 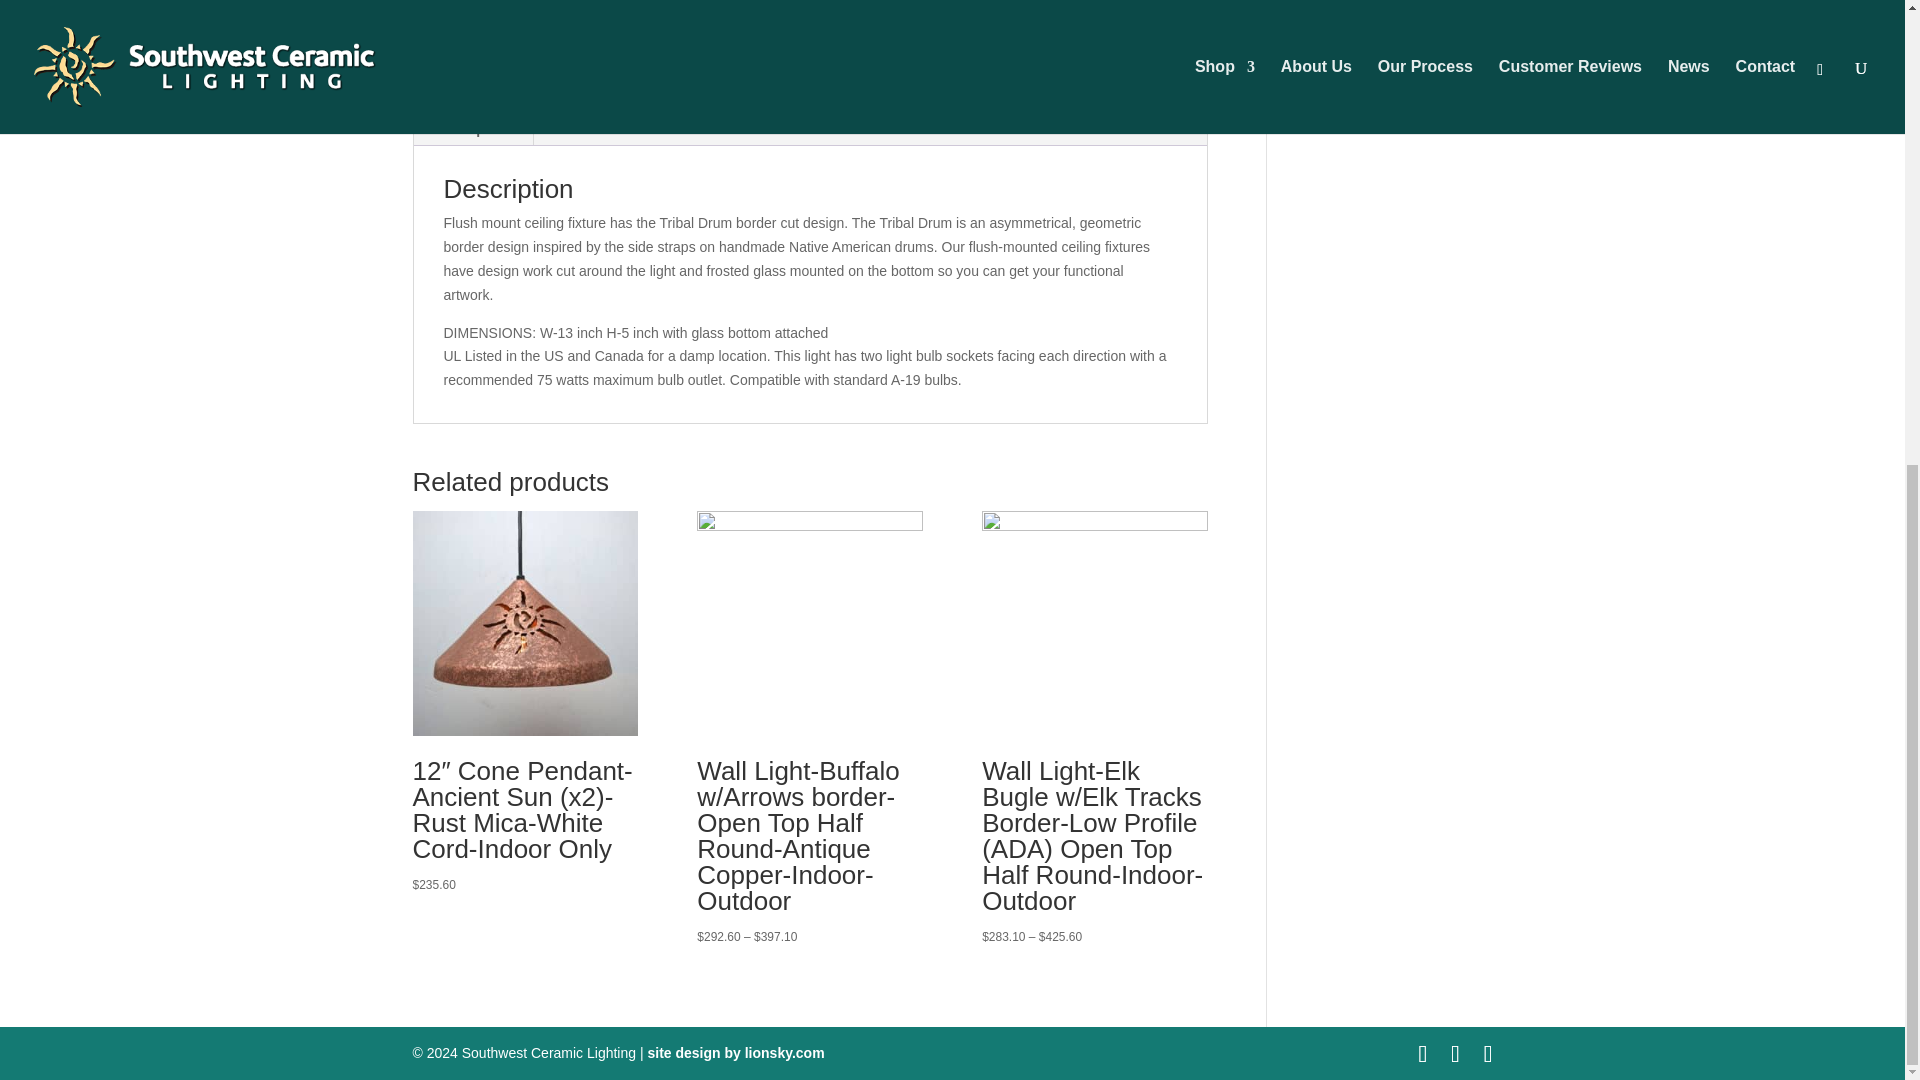 What do you see at coordinates (886, 16) in the screenshot?
I see `southwestern lights` at bounding box center [886, 16].